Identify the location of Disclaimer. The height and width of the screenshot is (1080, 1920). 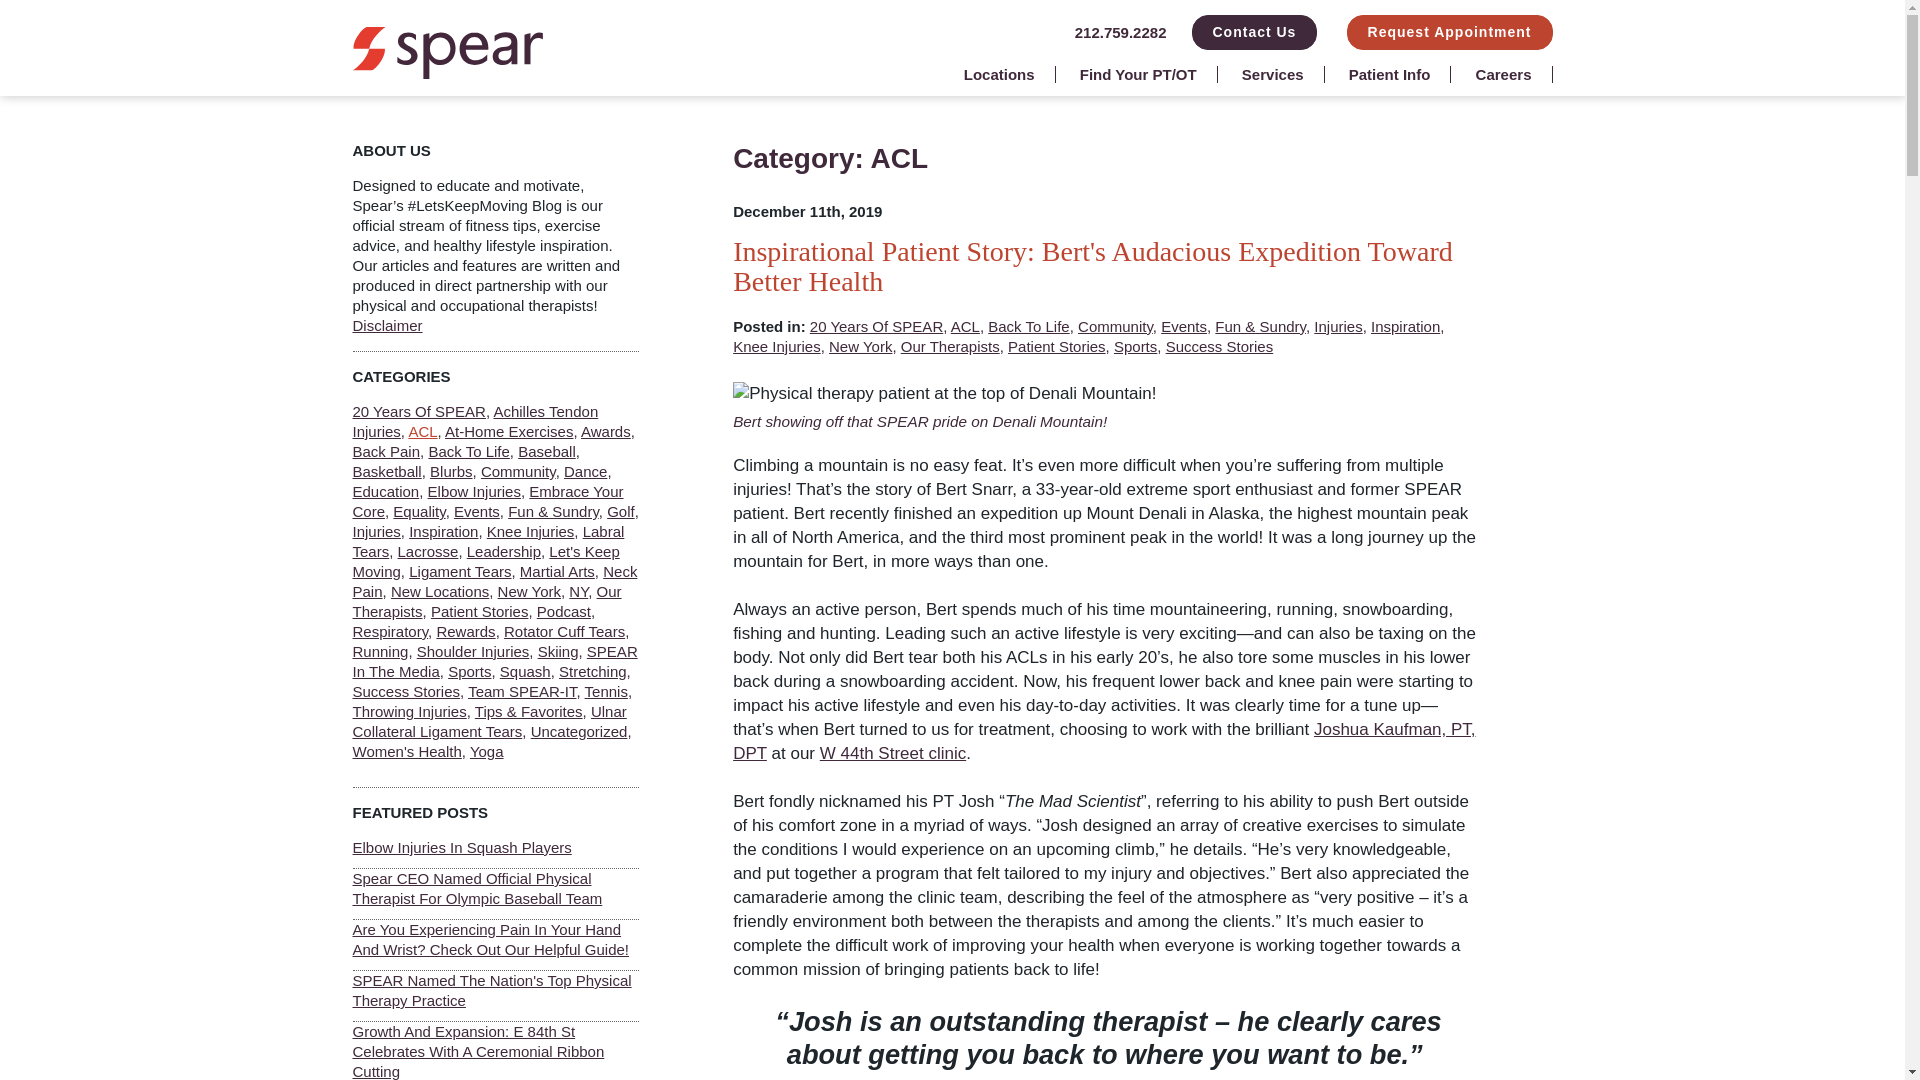
(386, 325).